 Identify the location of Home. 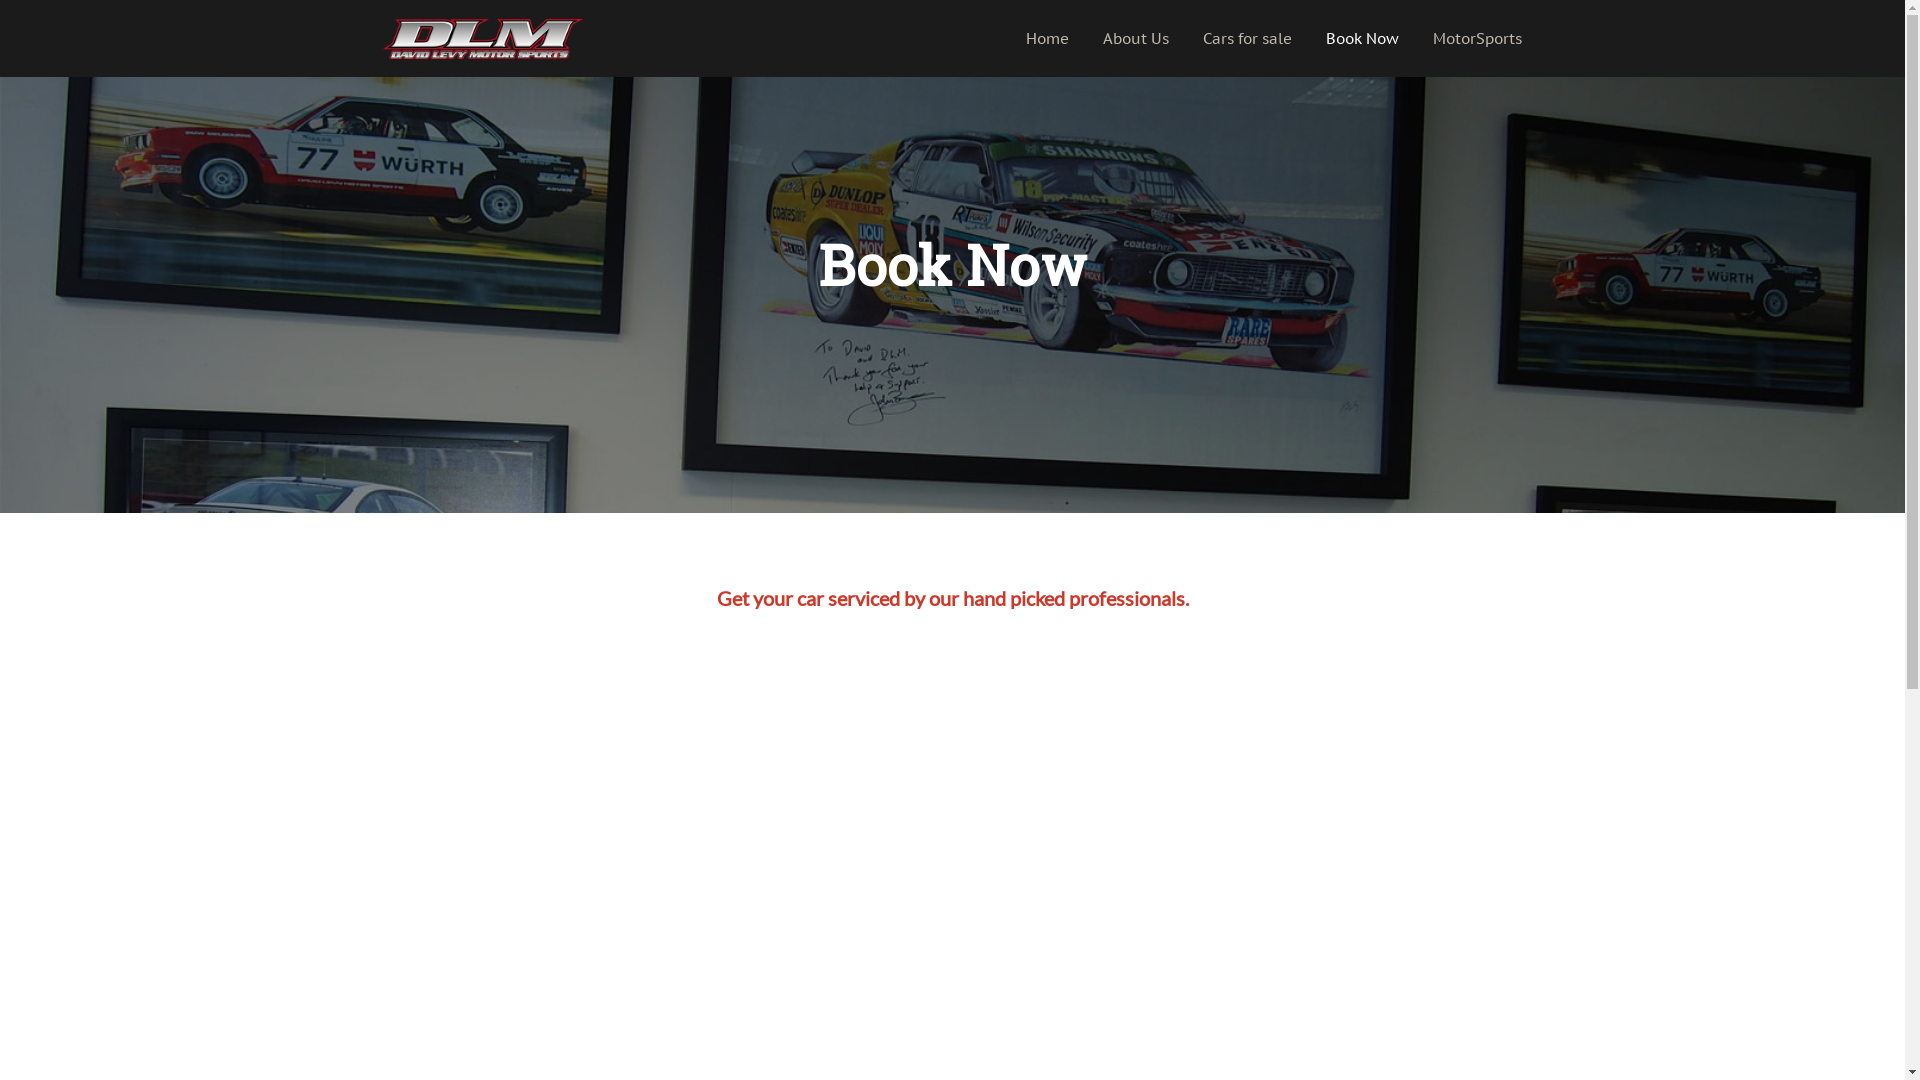
(1048, 38).